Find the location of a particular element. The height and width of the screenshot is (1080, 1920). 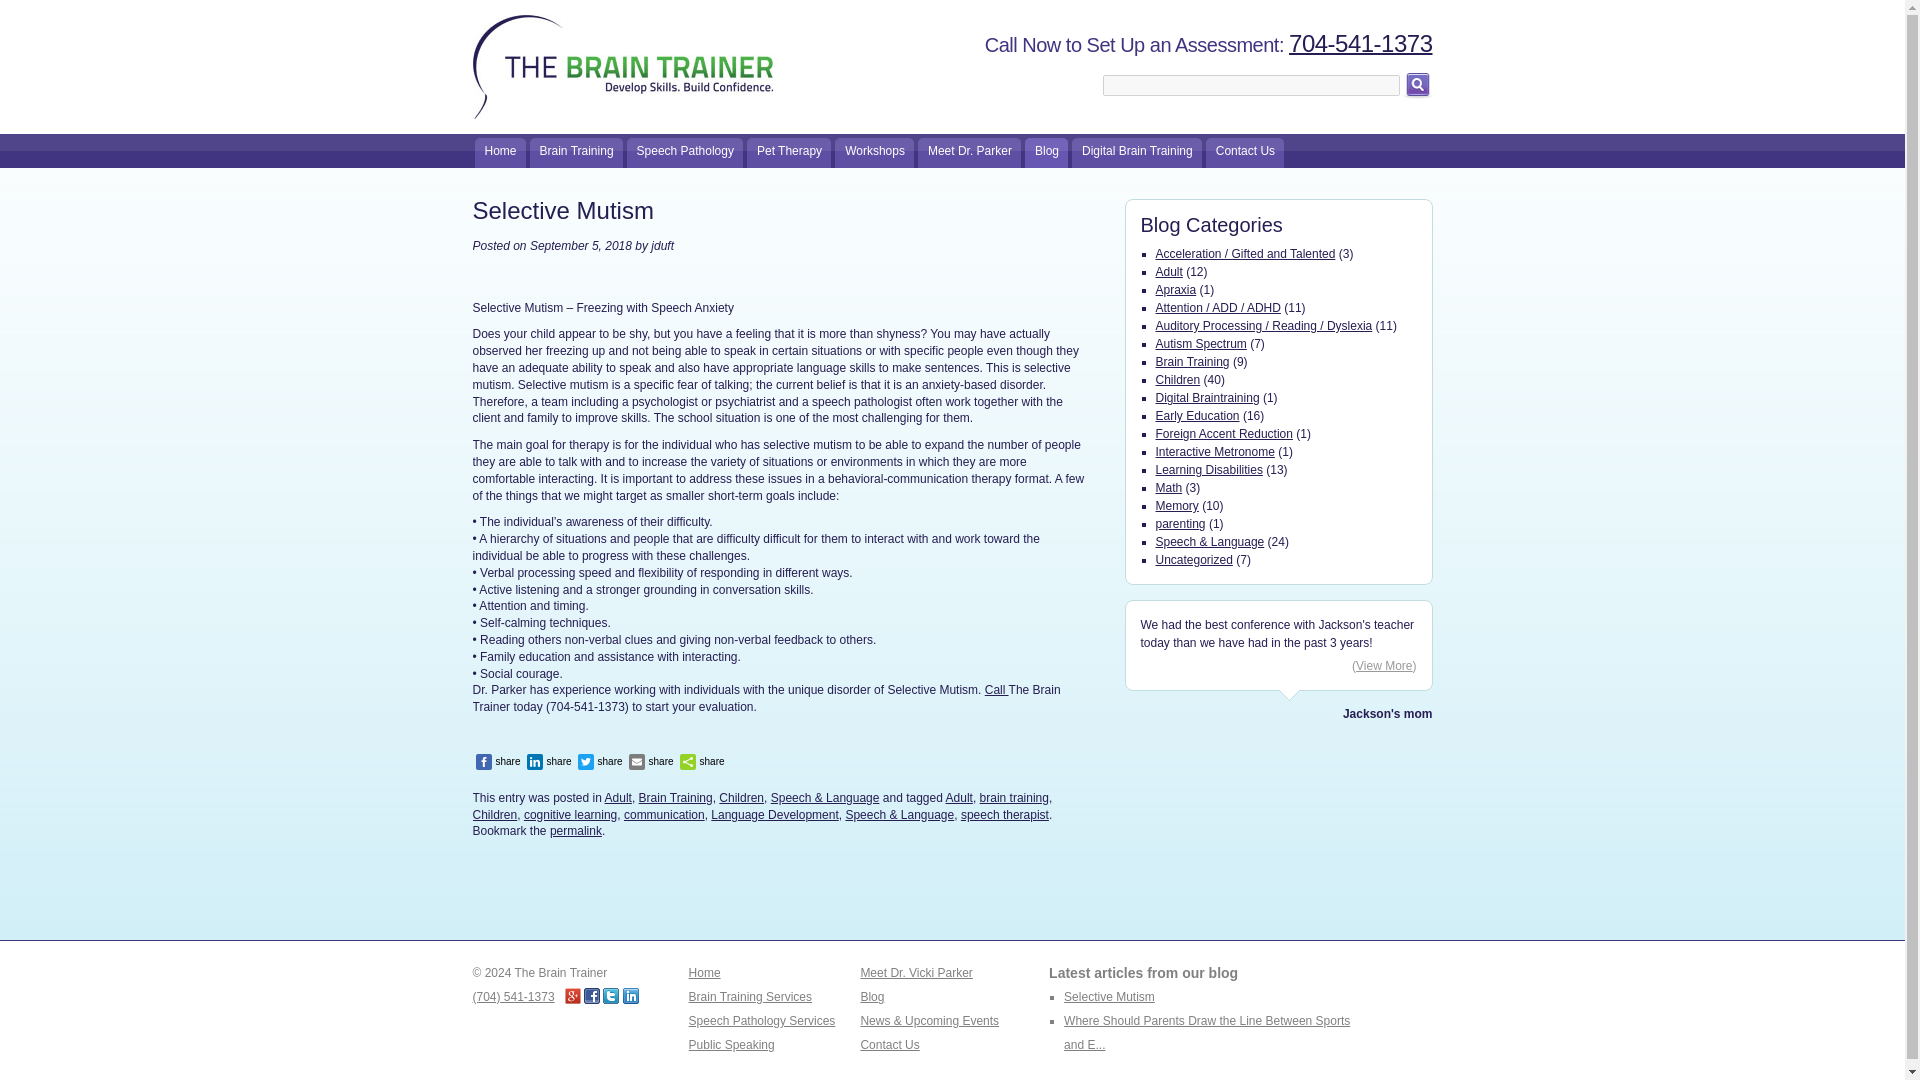

Contact Us is located at coordinates (1244, 153).